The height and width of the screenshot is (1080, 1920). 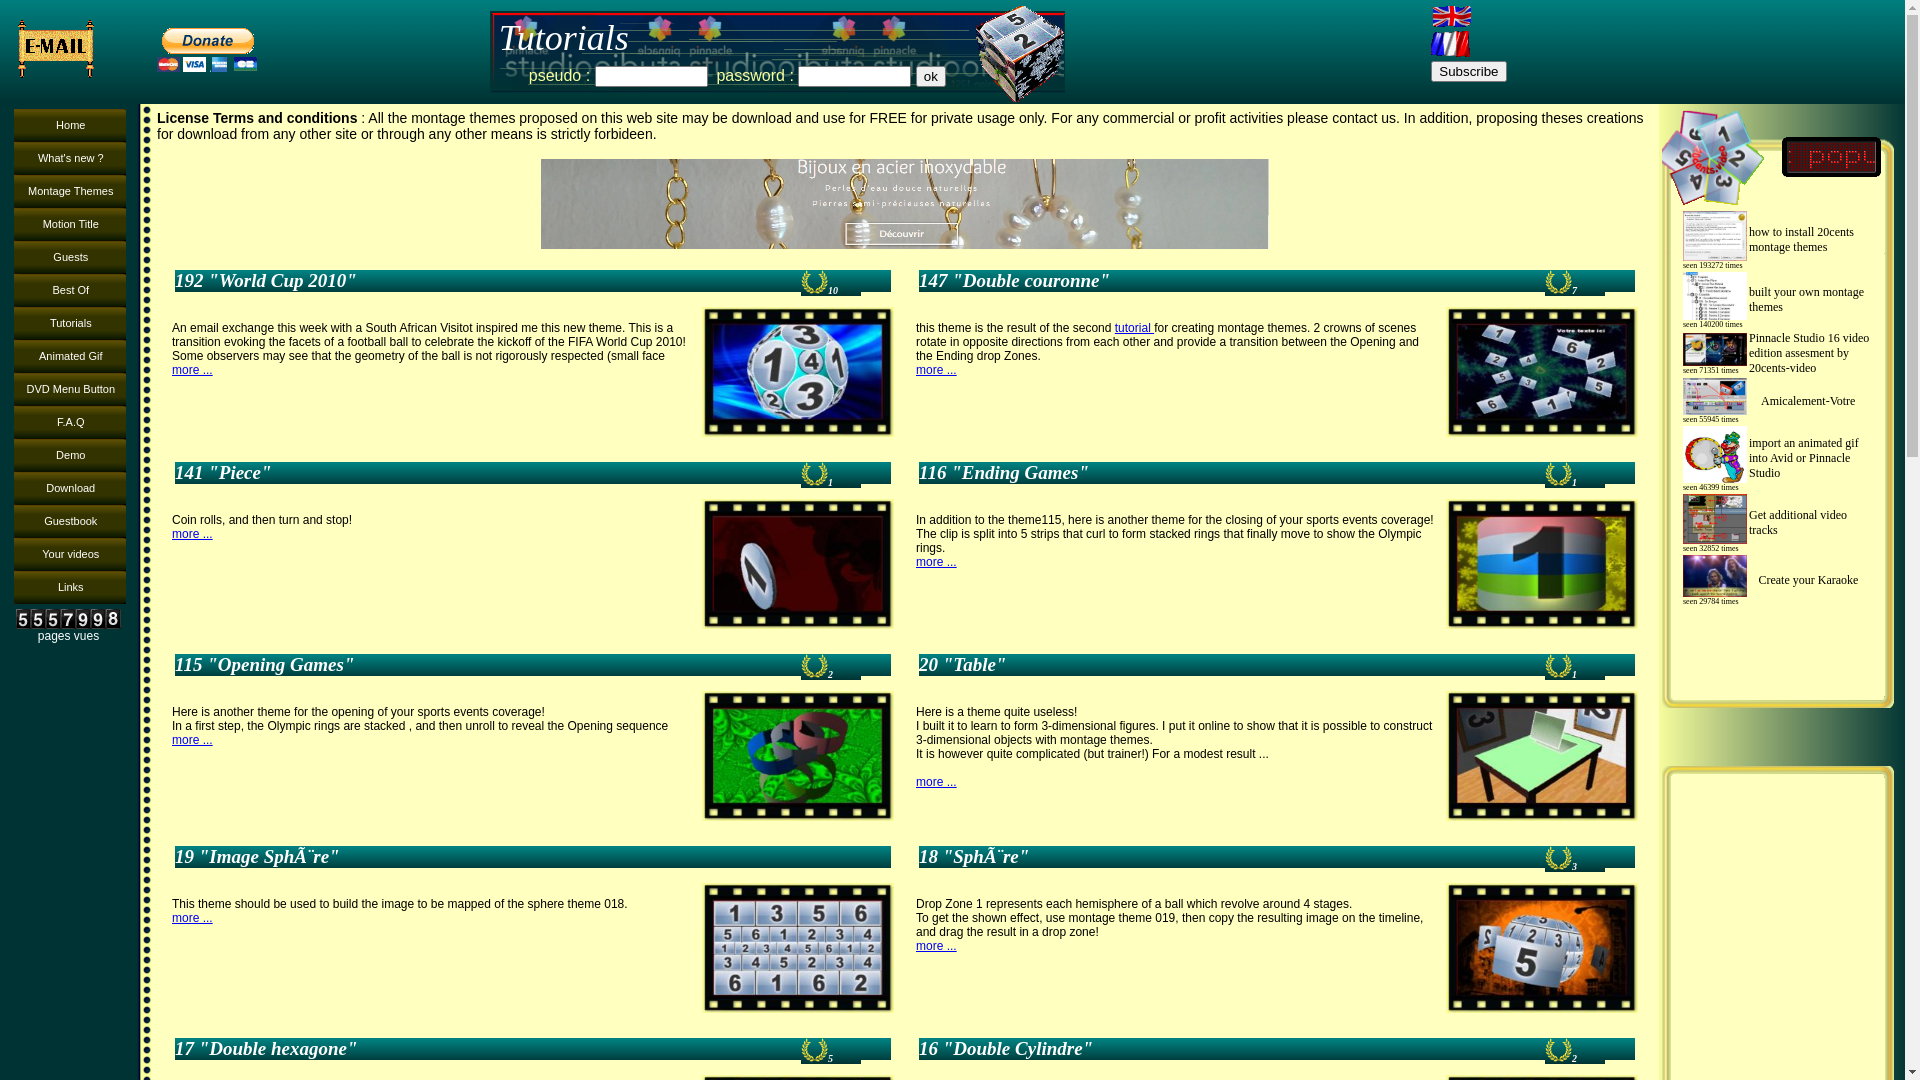 What do you see at coordinates (1232, 473) in the screenshot?
I see `116 "Ending Games"` at bounding box center [1232, 473].